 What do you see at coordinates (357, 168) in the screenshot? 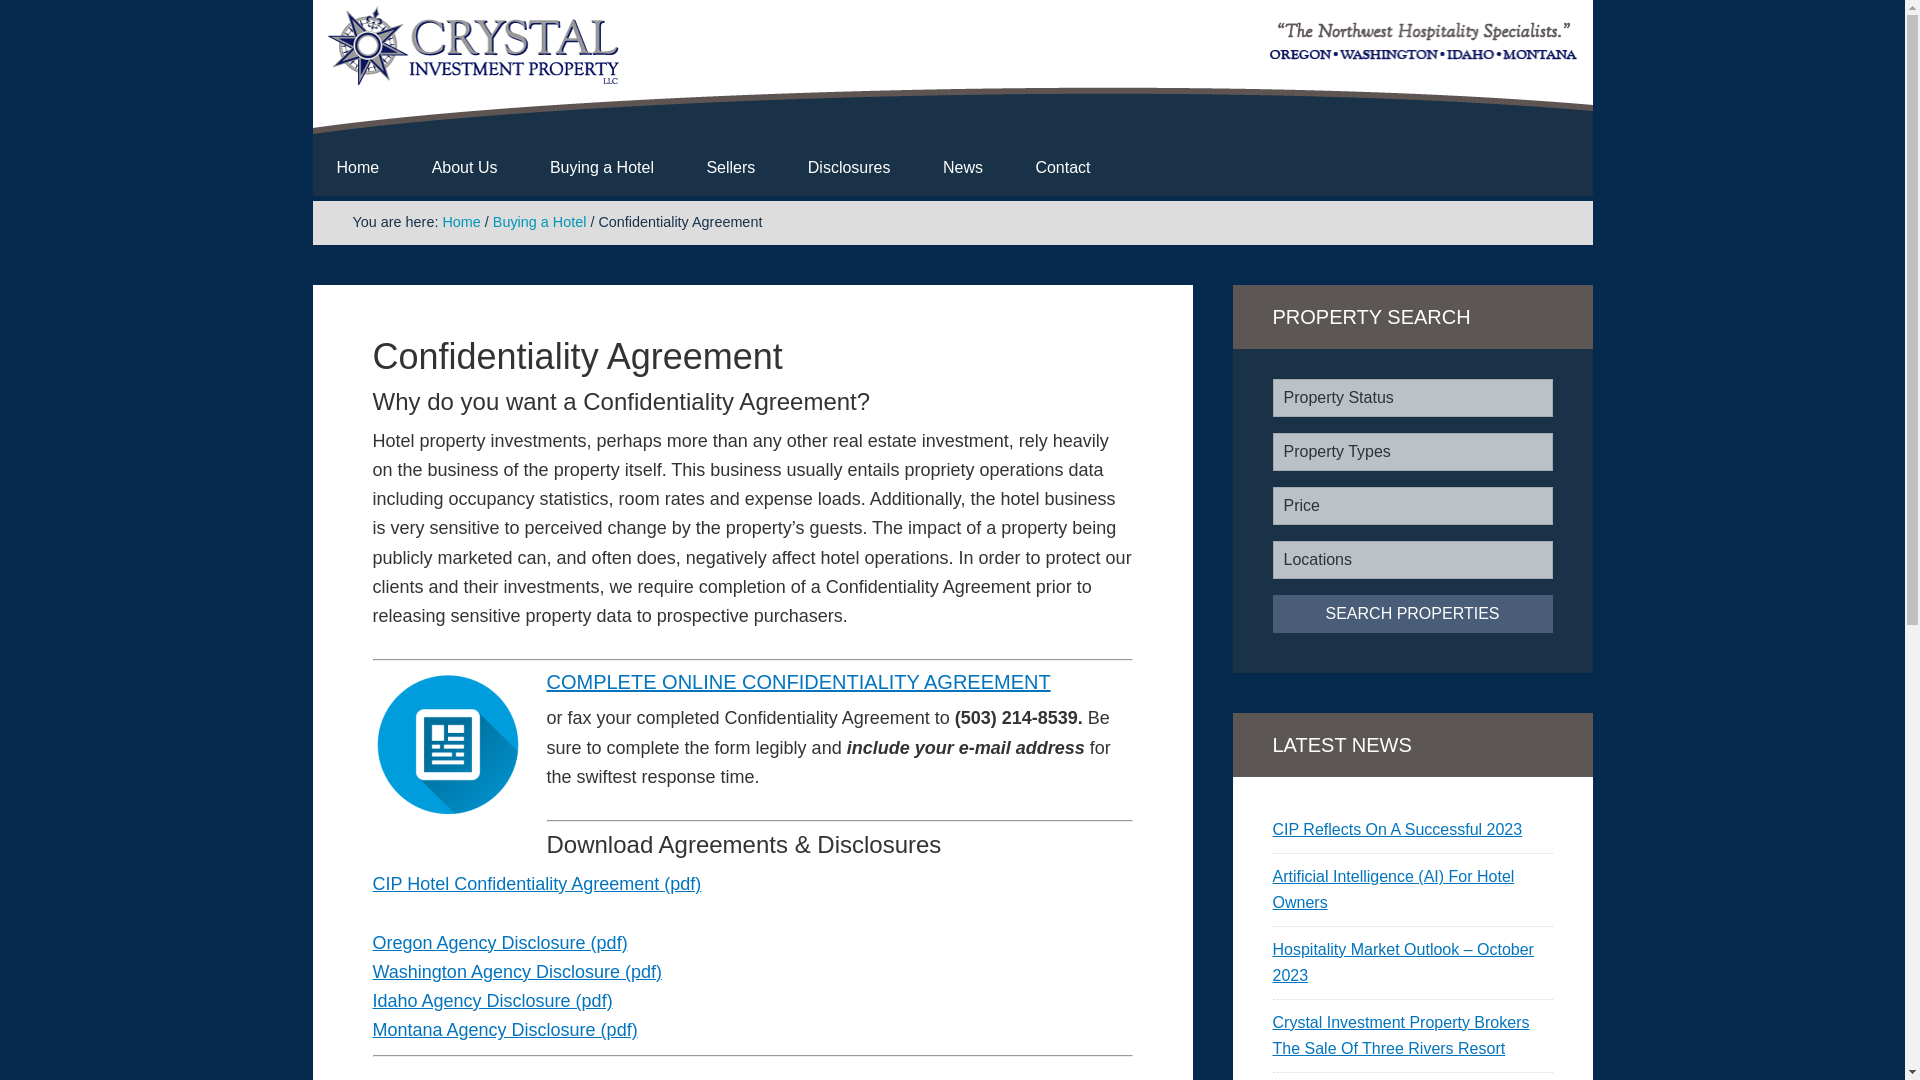
I see `Home` at bounding box center [357, 168].